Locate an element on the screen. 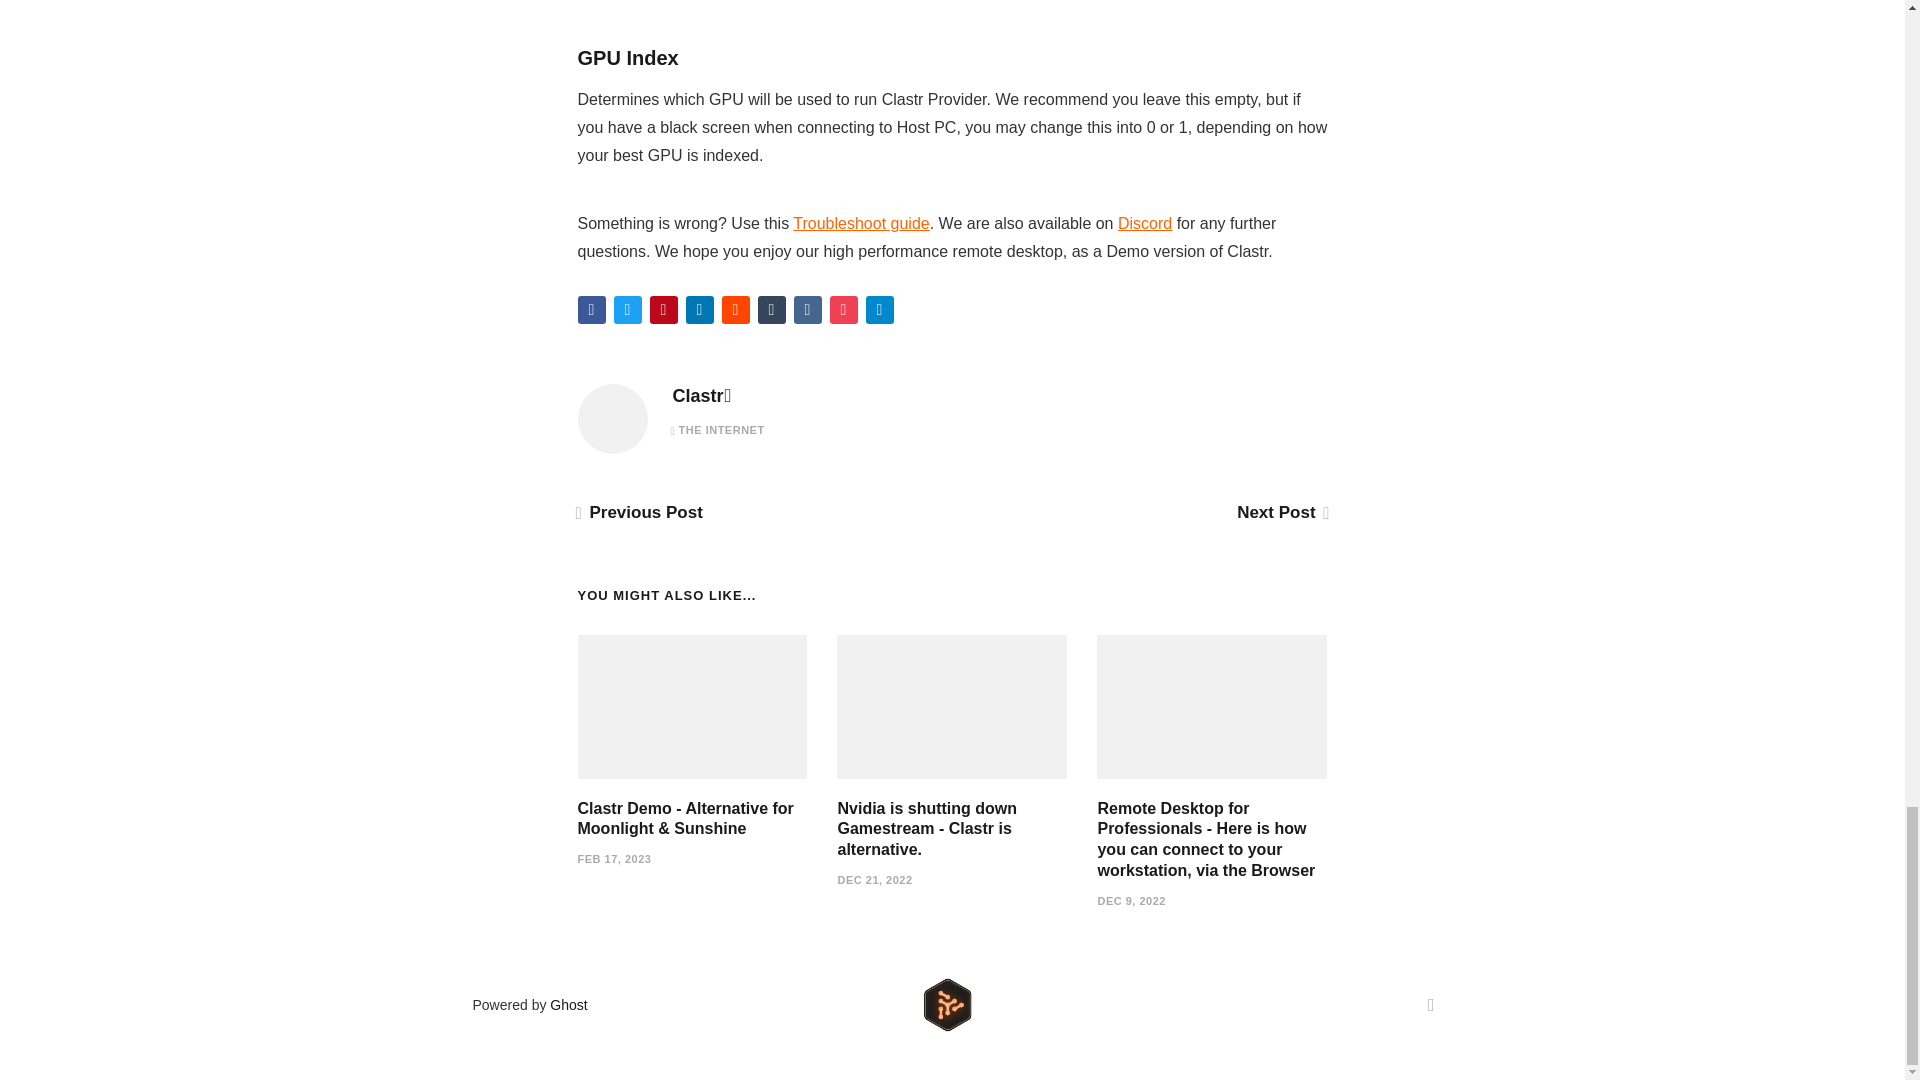 The width and height of the screenshot is (1920, 1080). Next Post is located at coordinates (1281, 512).